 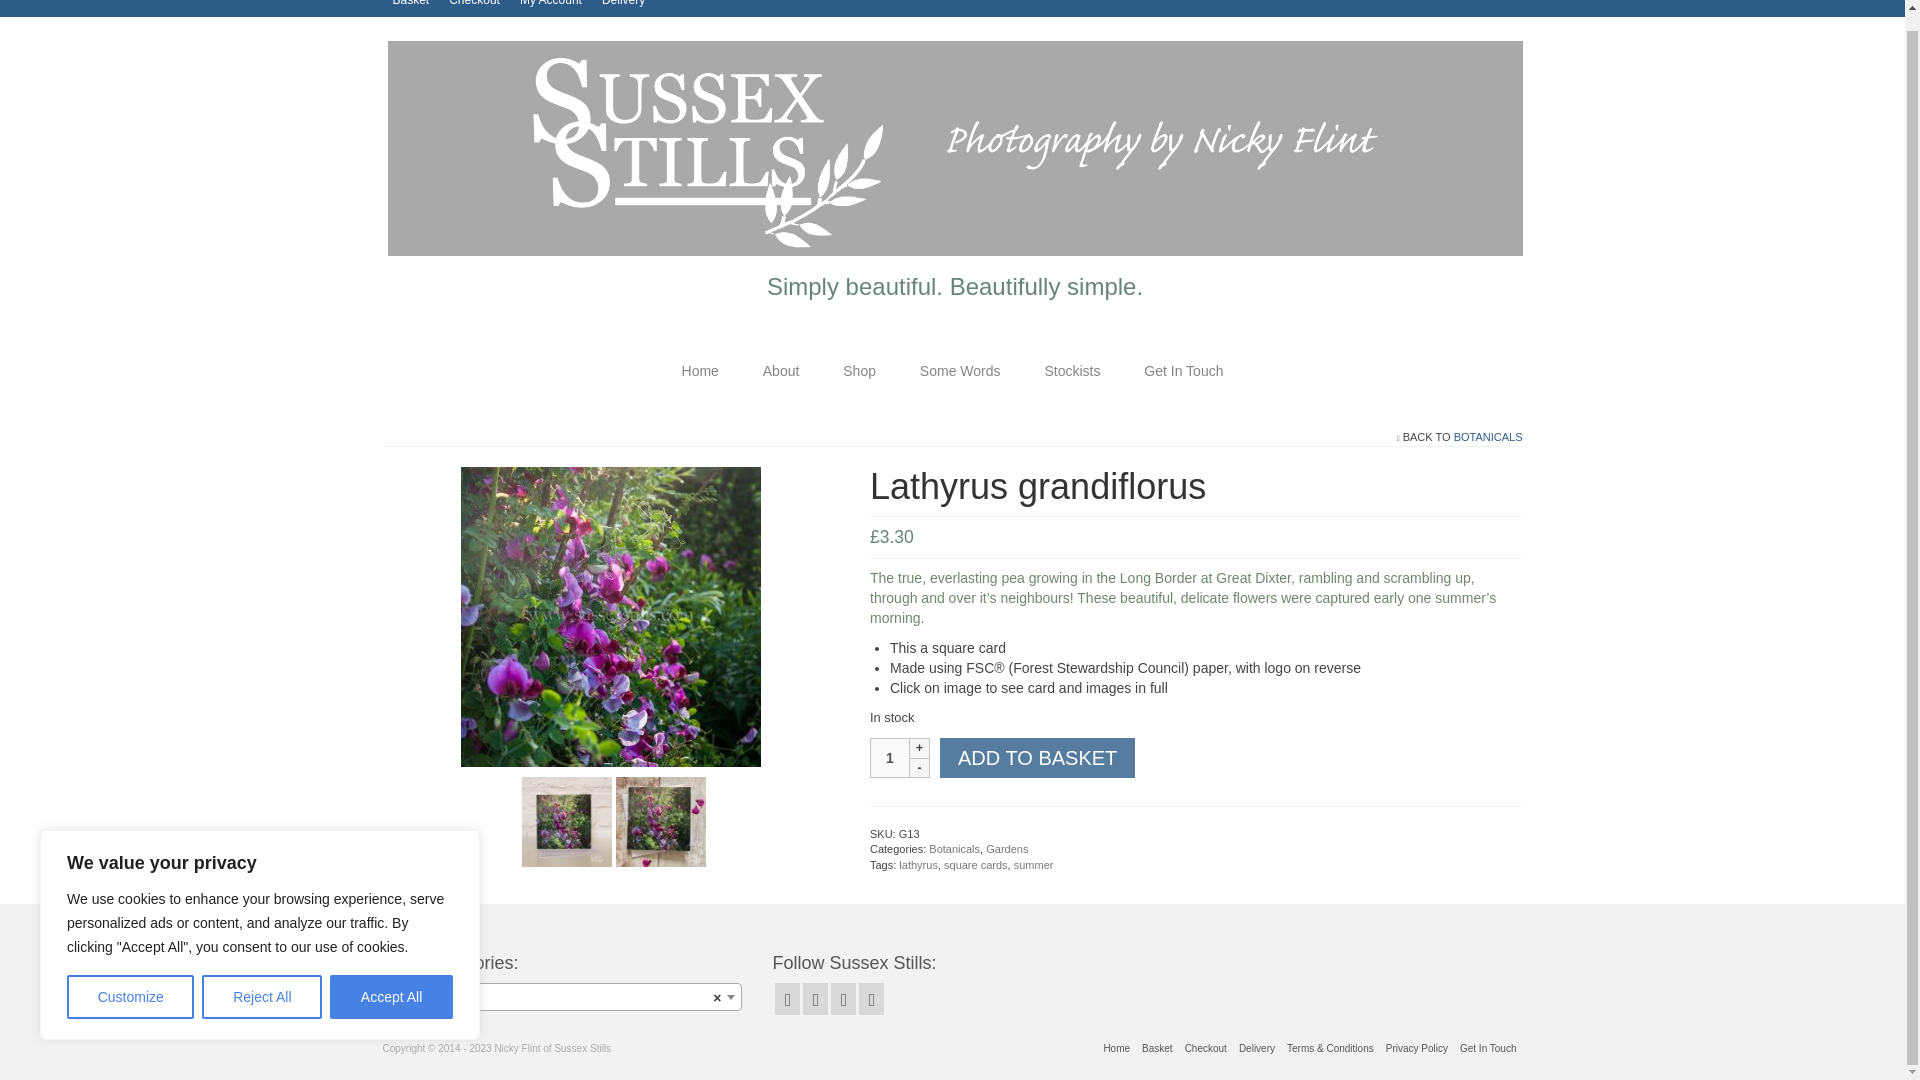 What do you see at coordinates (622, 8) in the screenshot?
I see `Delivery` at bounding box center [622, 8].